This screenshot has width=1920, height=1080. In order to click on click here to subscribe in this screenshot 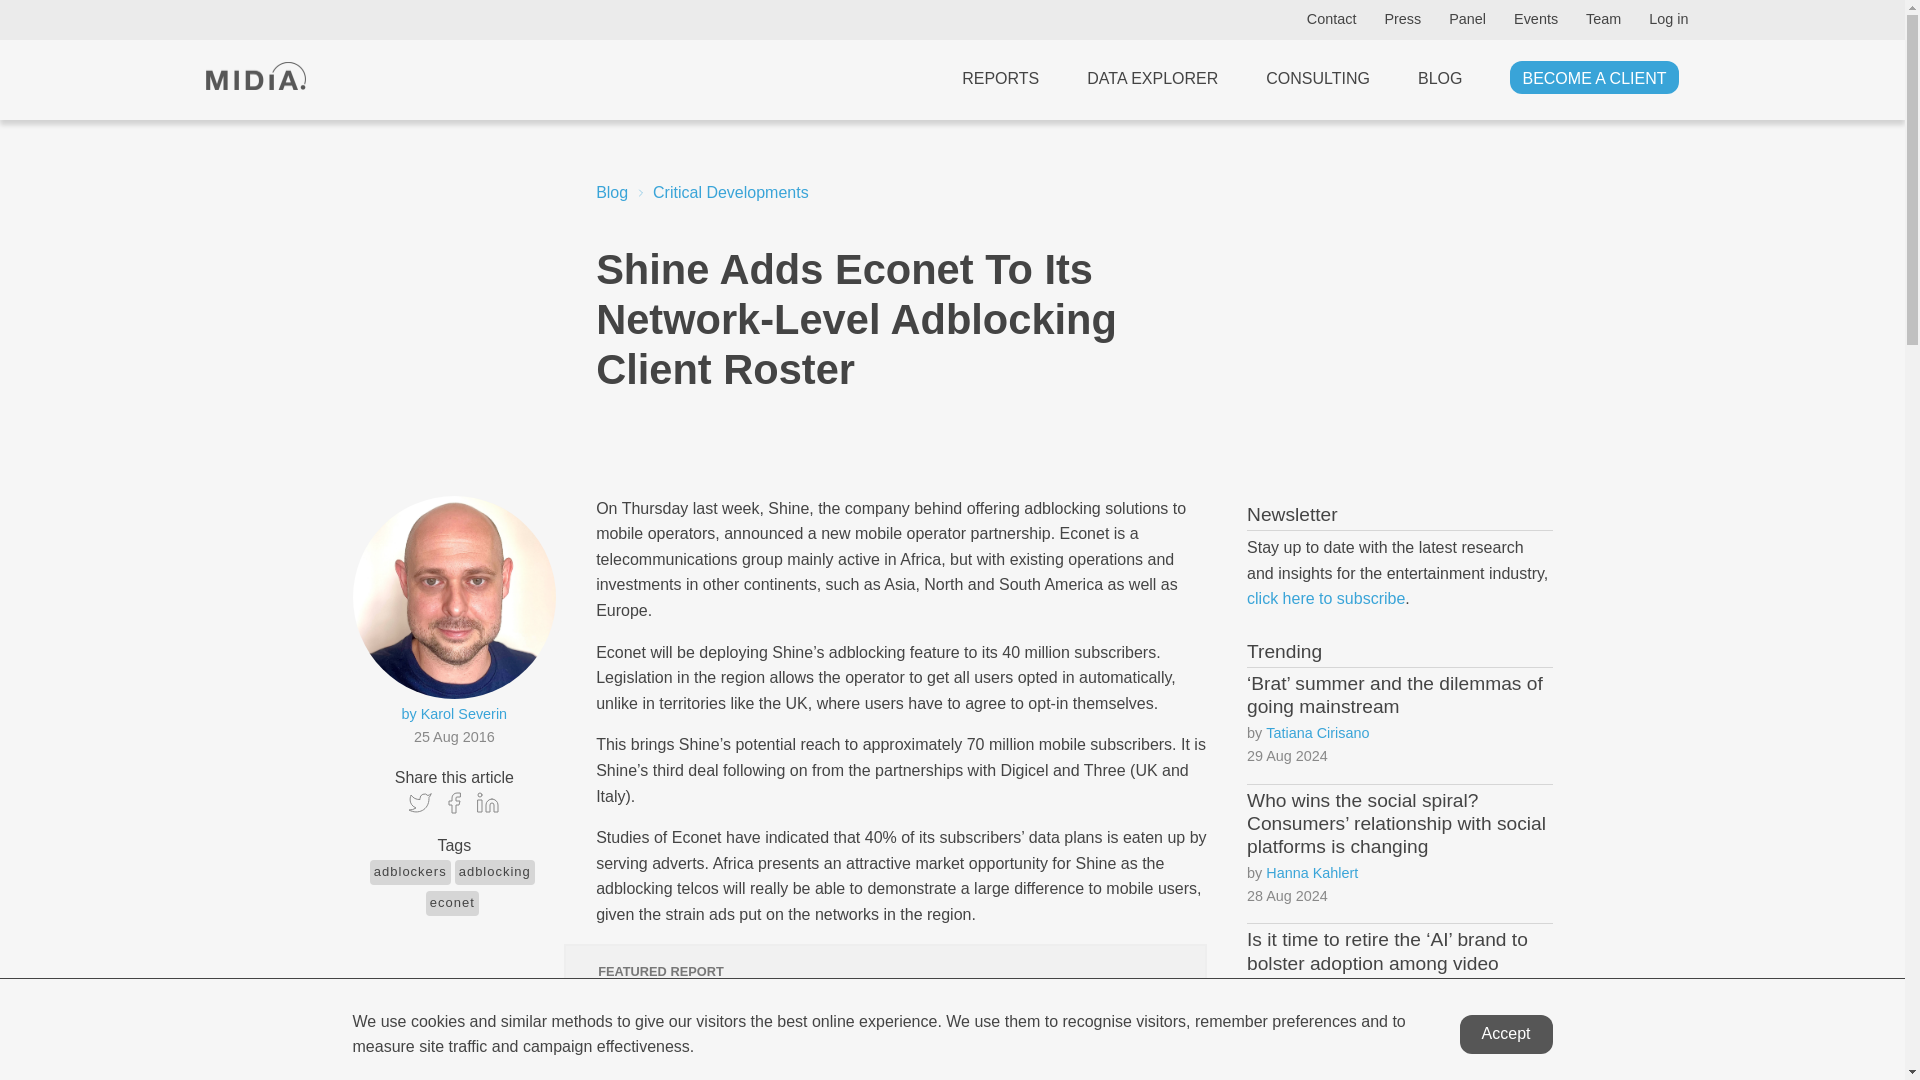, I will do `click(1326, 598)`.